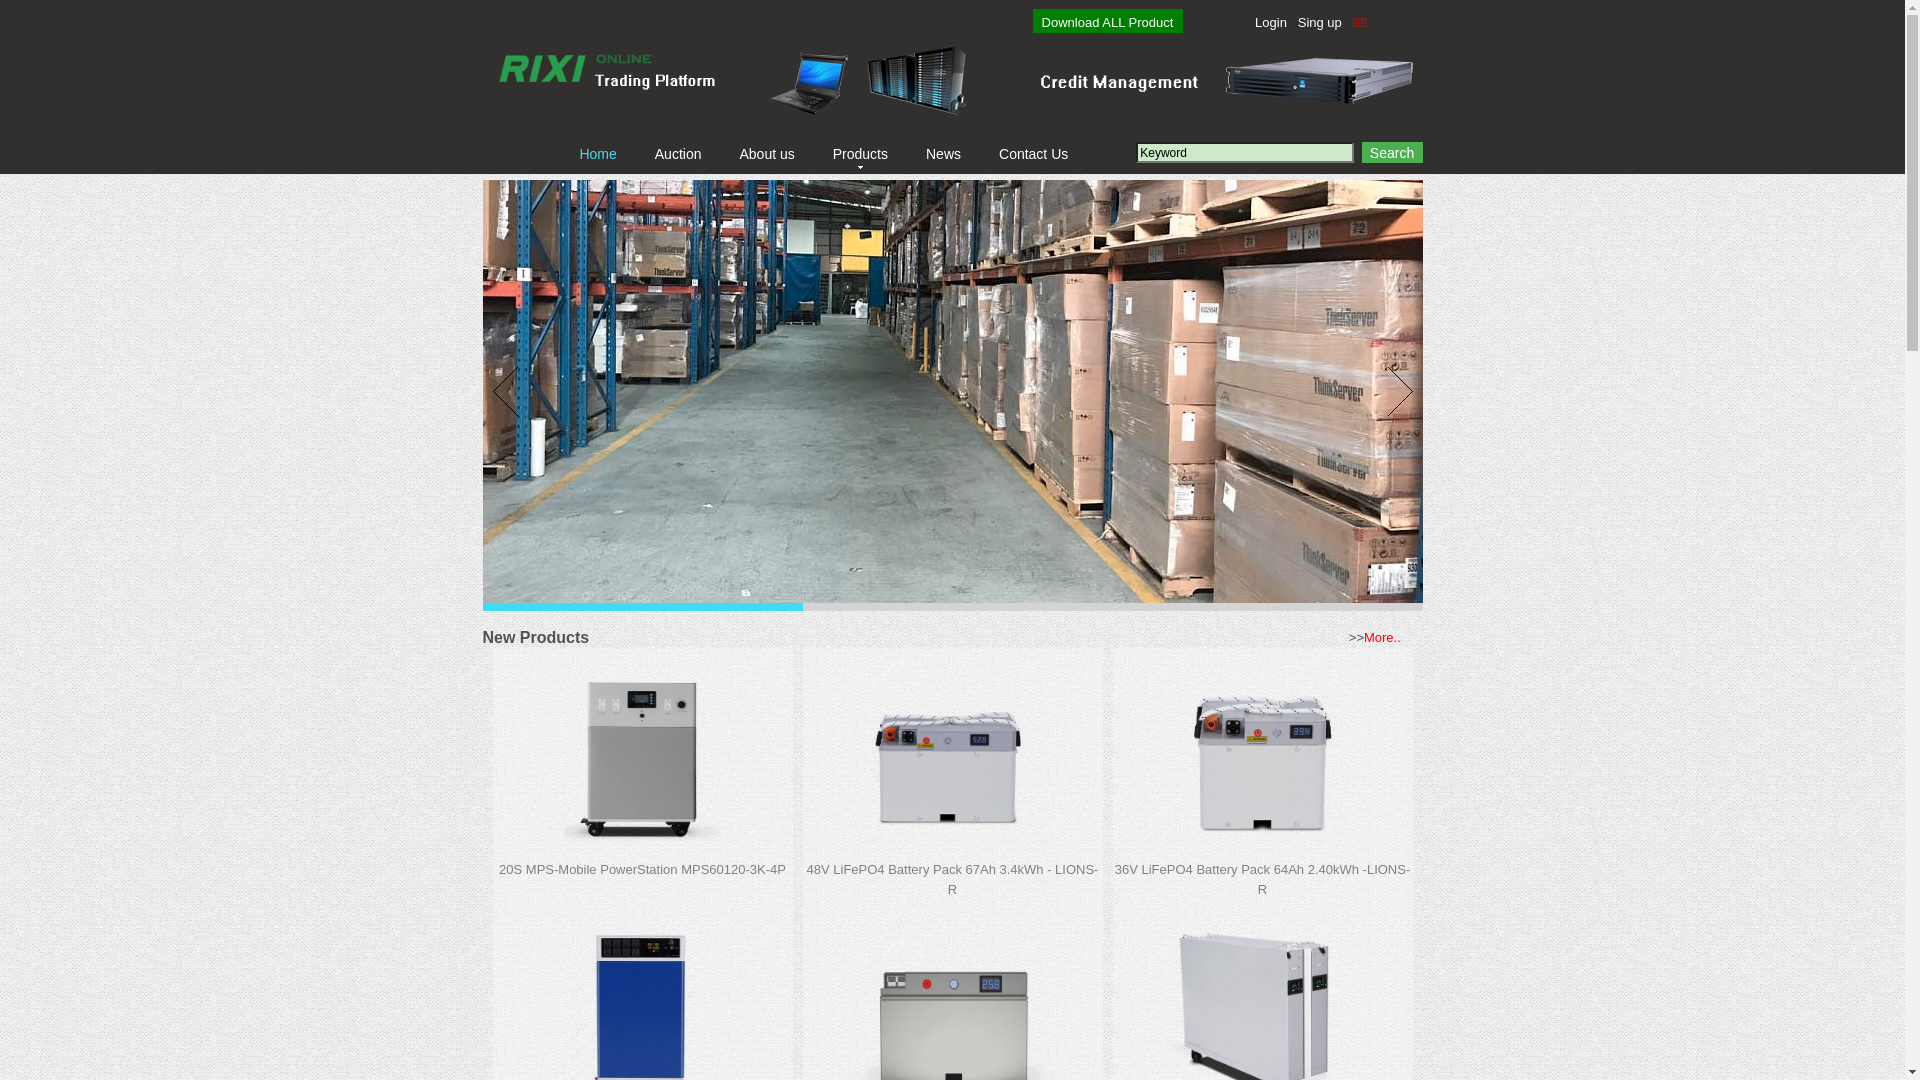  What do you see at coordinates (1375, 638) in the screenshot?
I see `>>More..` at bounding box center [1375, 638].